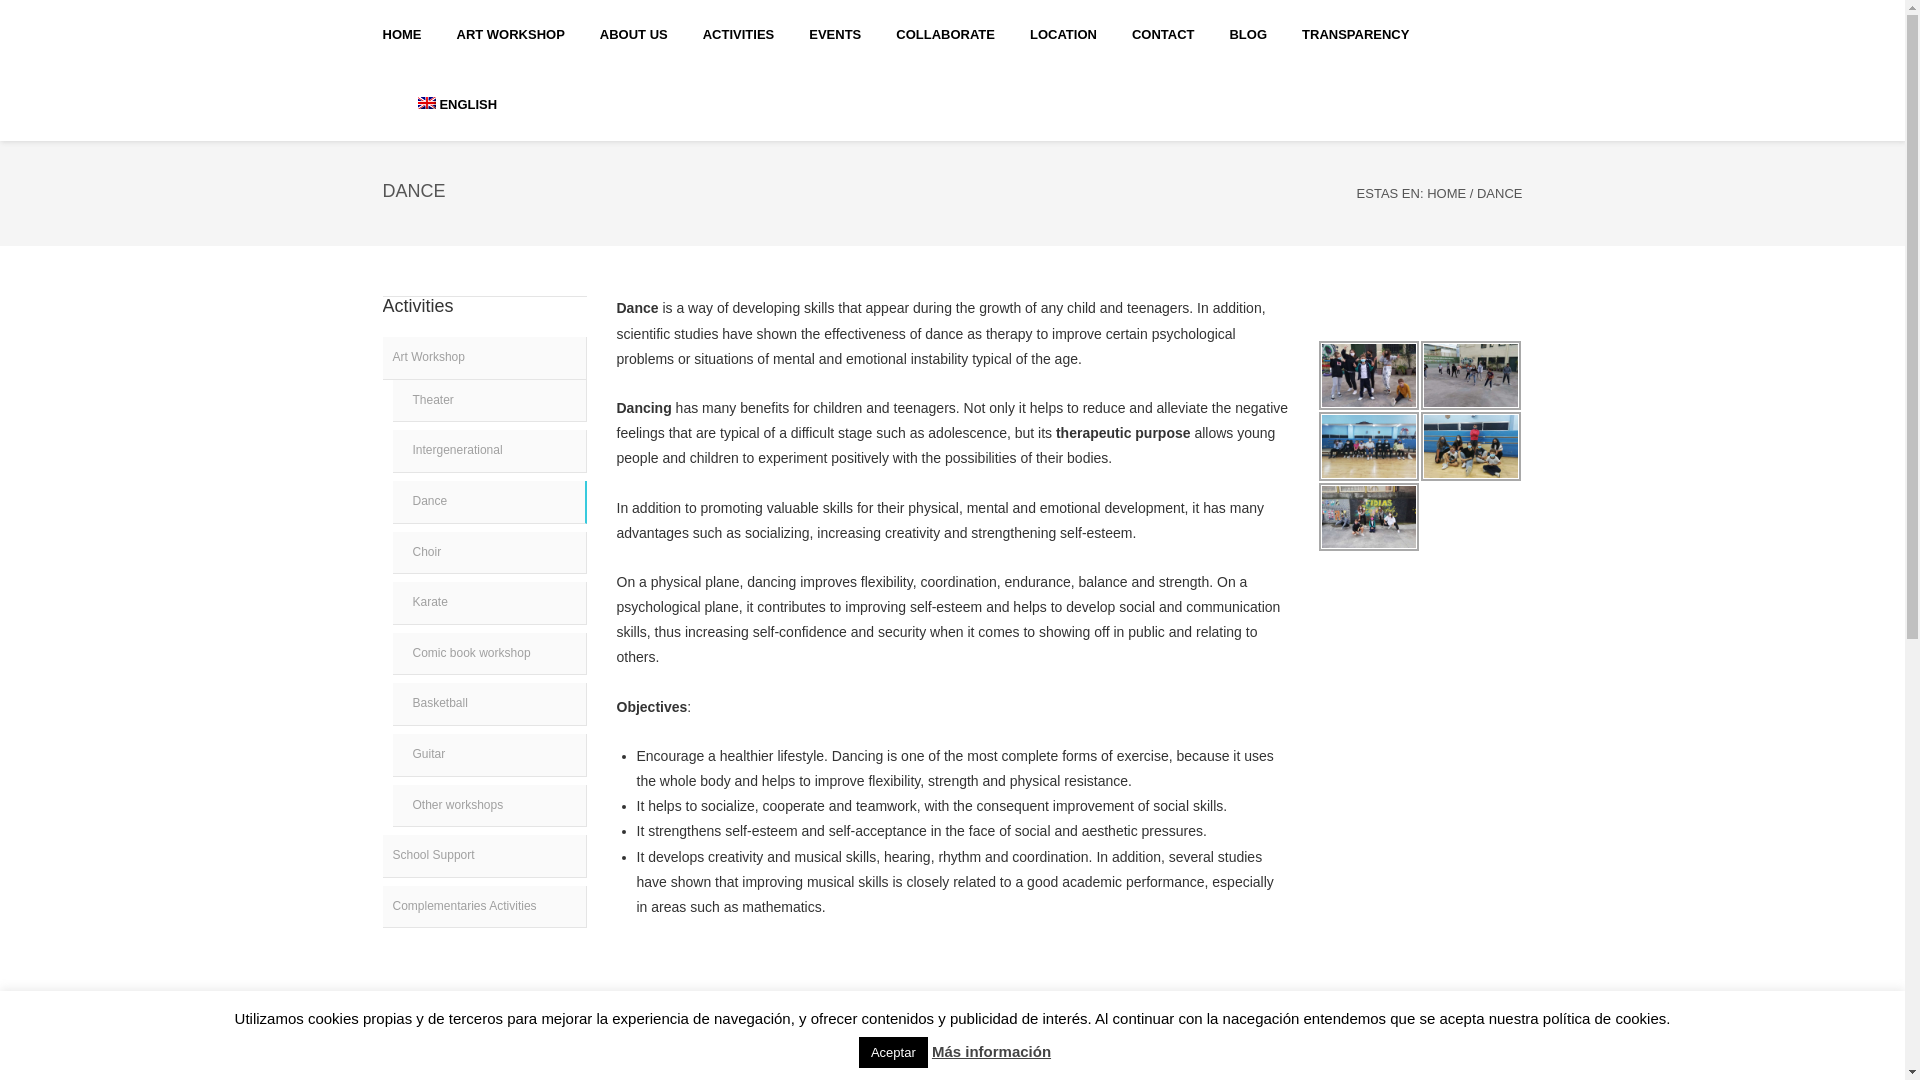  What do you see at coordinates (1062, 35) in the screenshot?
I see `LOCATION` at bounding box center [1062, 35].